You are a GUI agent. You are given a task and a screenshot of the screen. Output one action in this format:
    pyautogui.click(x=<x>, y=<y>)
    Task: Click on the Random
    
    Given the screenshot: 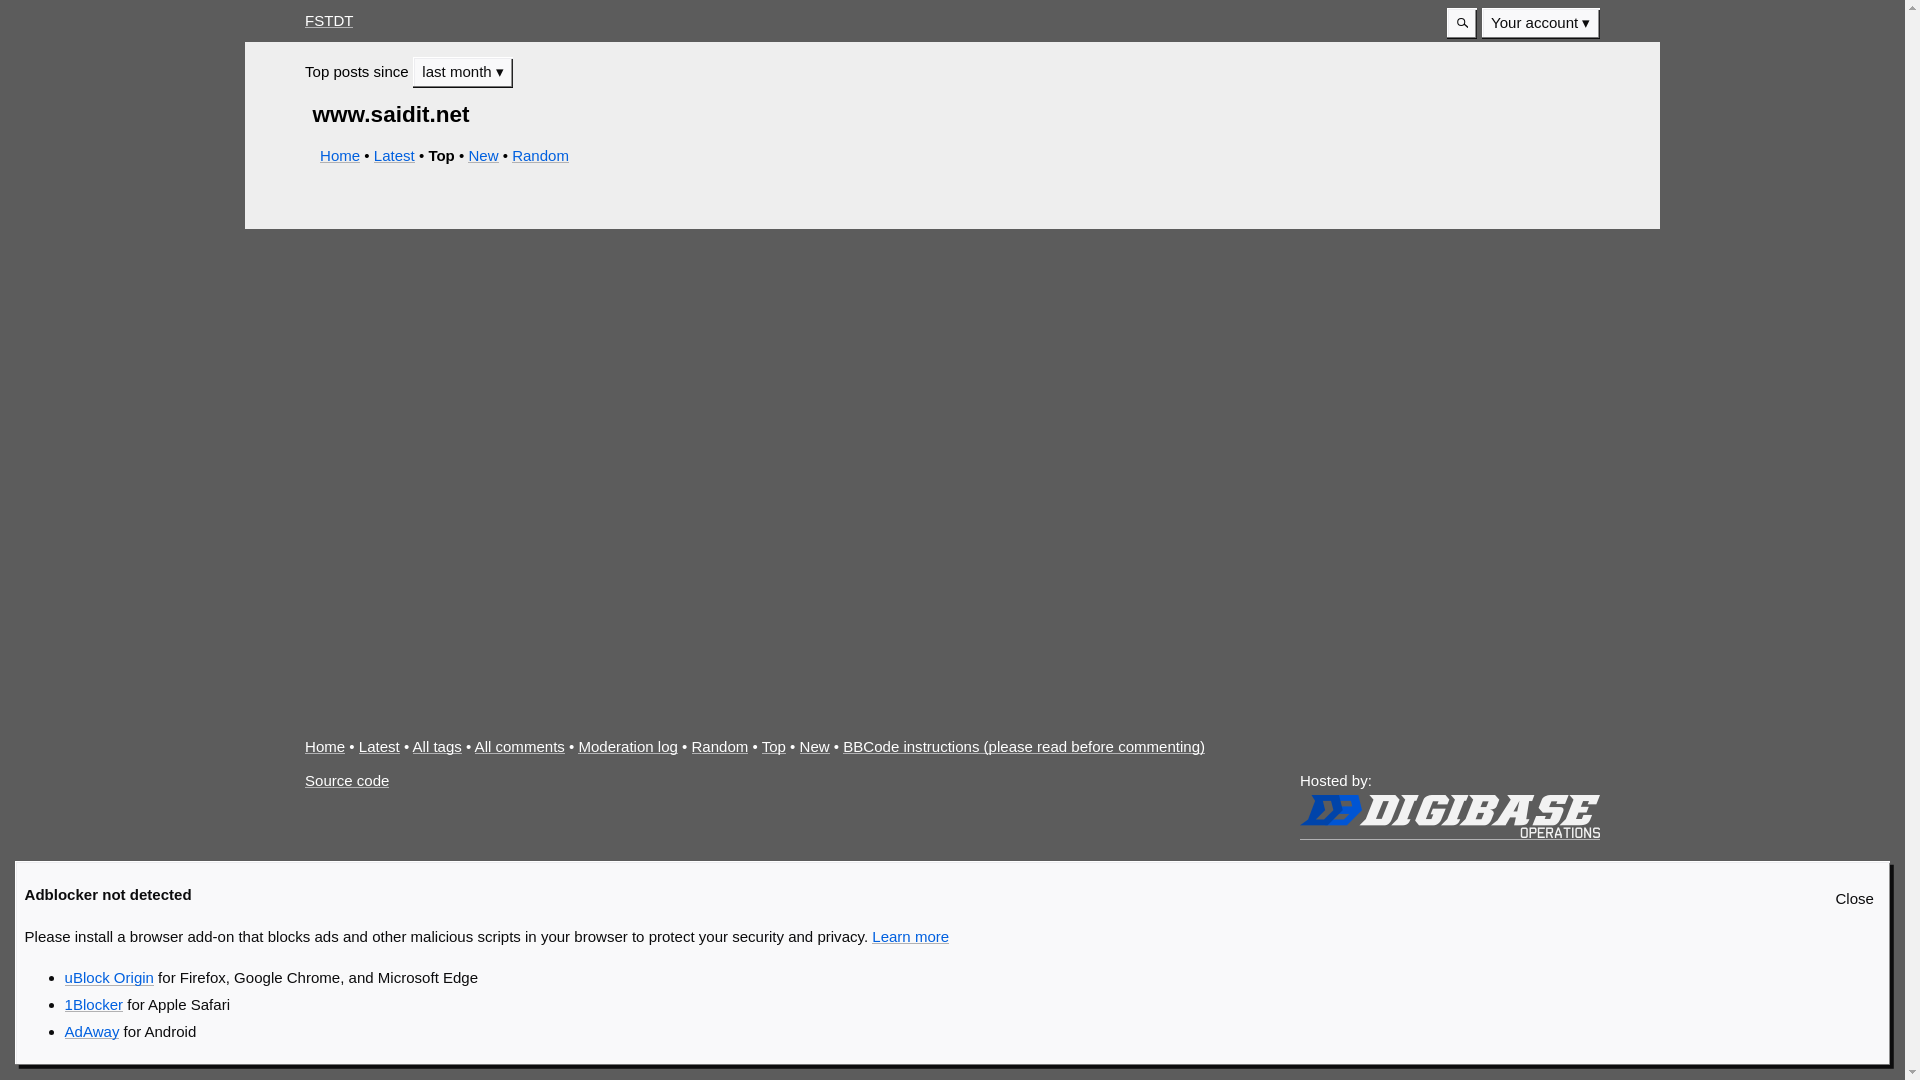 What is the action you would take?
    pyautogui.click(x=540, y=155)
    